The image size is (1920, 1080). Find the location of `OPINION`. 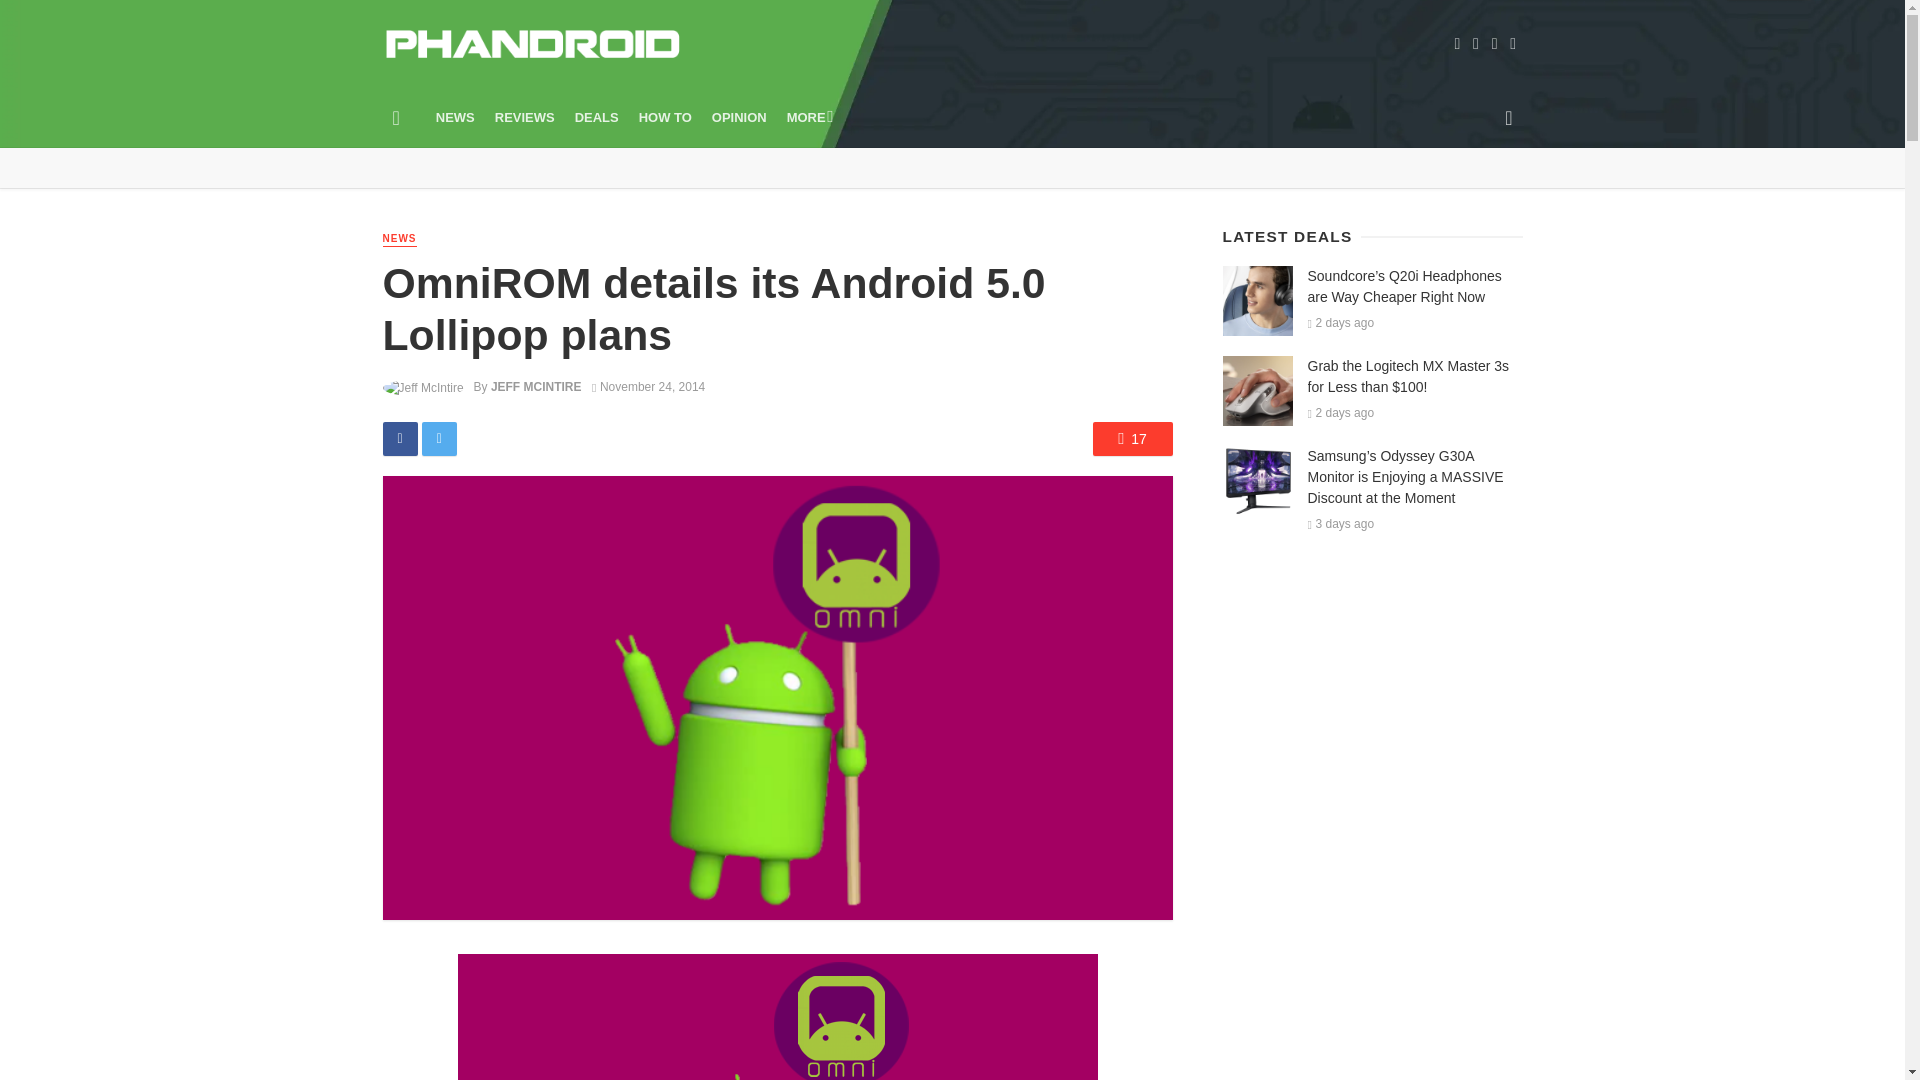

OPINION is located at coordinates (740, 117).